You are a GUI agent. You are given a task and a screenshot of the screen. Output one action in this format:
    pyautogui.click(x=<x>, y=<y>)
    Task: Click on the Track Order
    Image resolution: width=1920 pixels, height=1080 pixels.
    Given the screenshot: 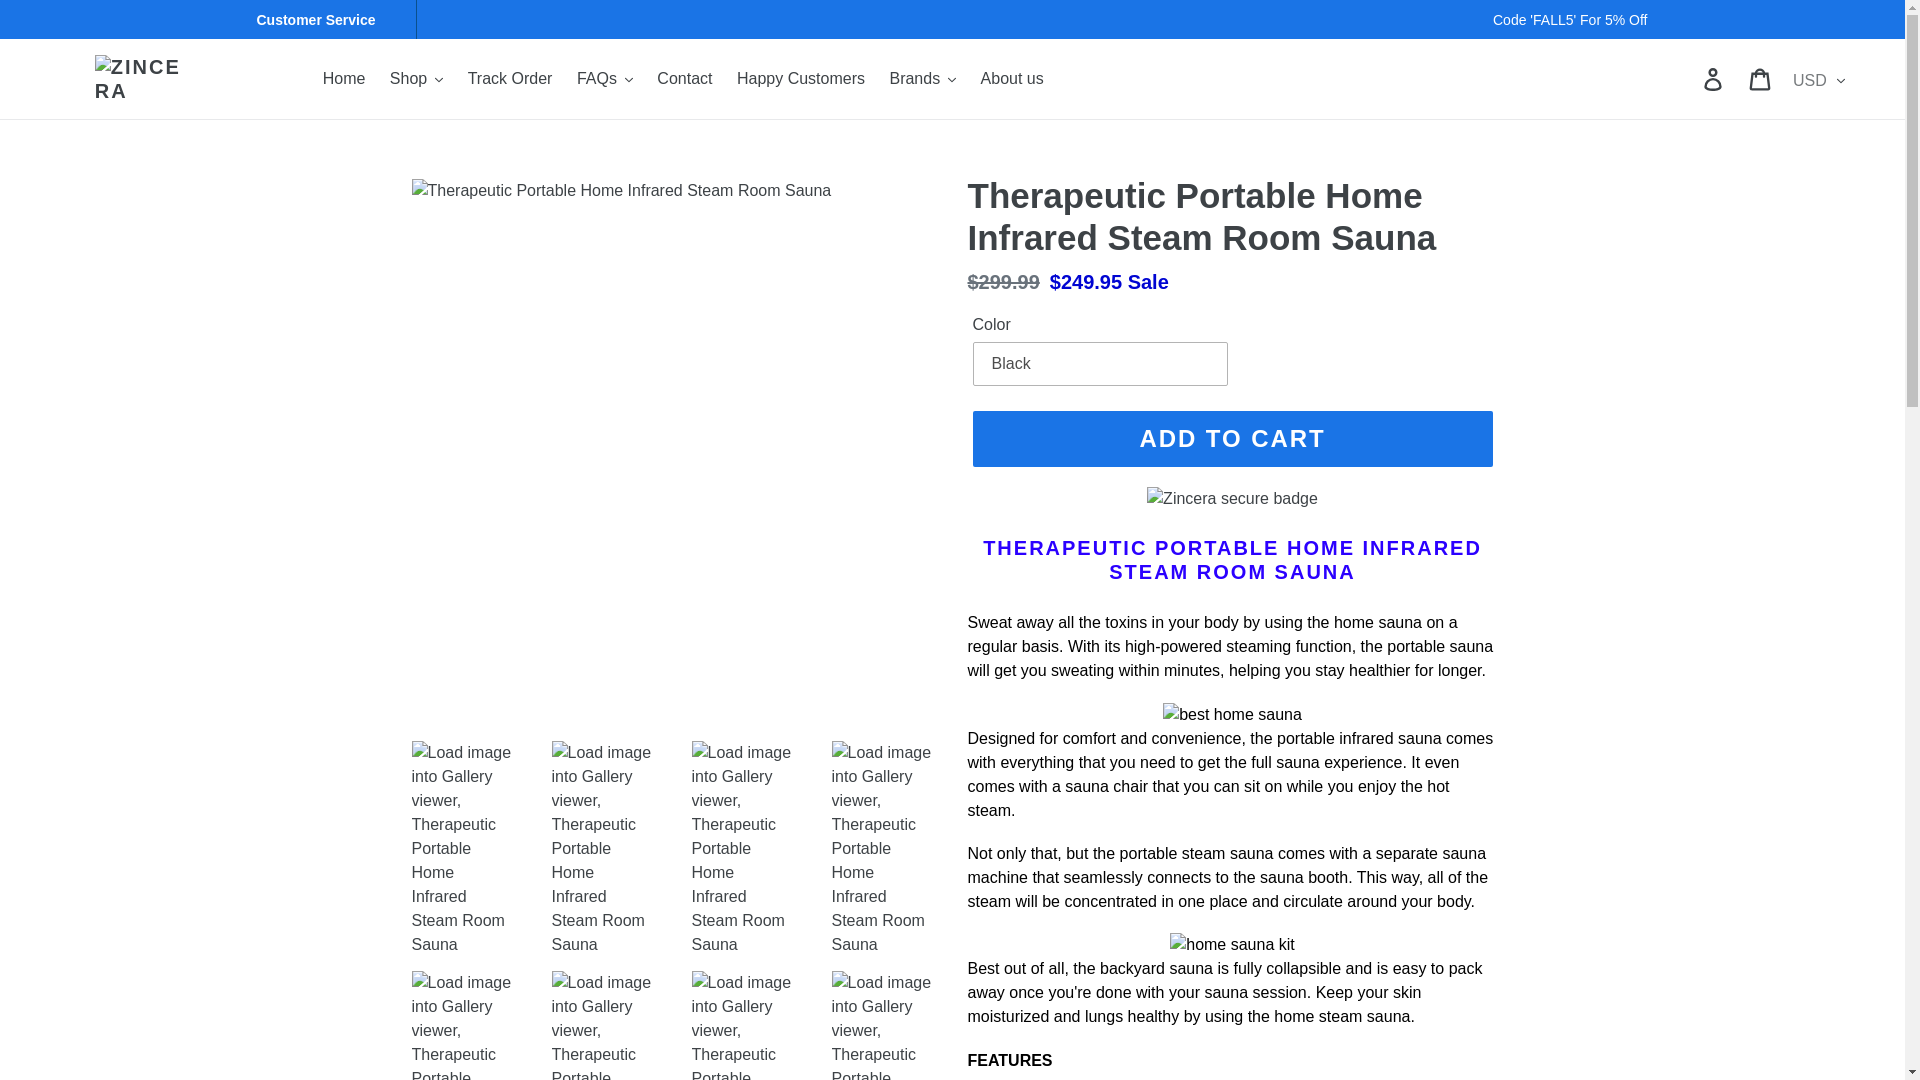 What is the action you would take?
    pyautogui.click(x=510, y=78)
    